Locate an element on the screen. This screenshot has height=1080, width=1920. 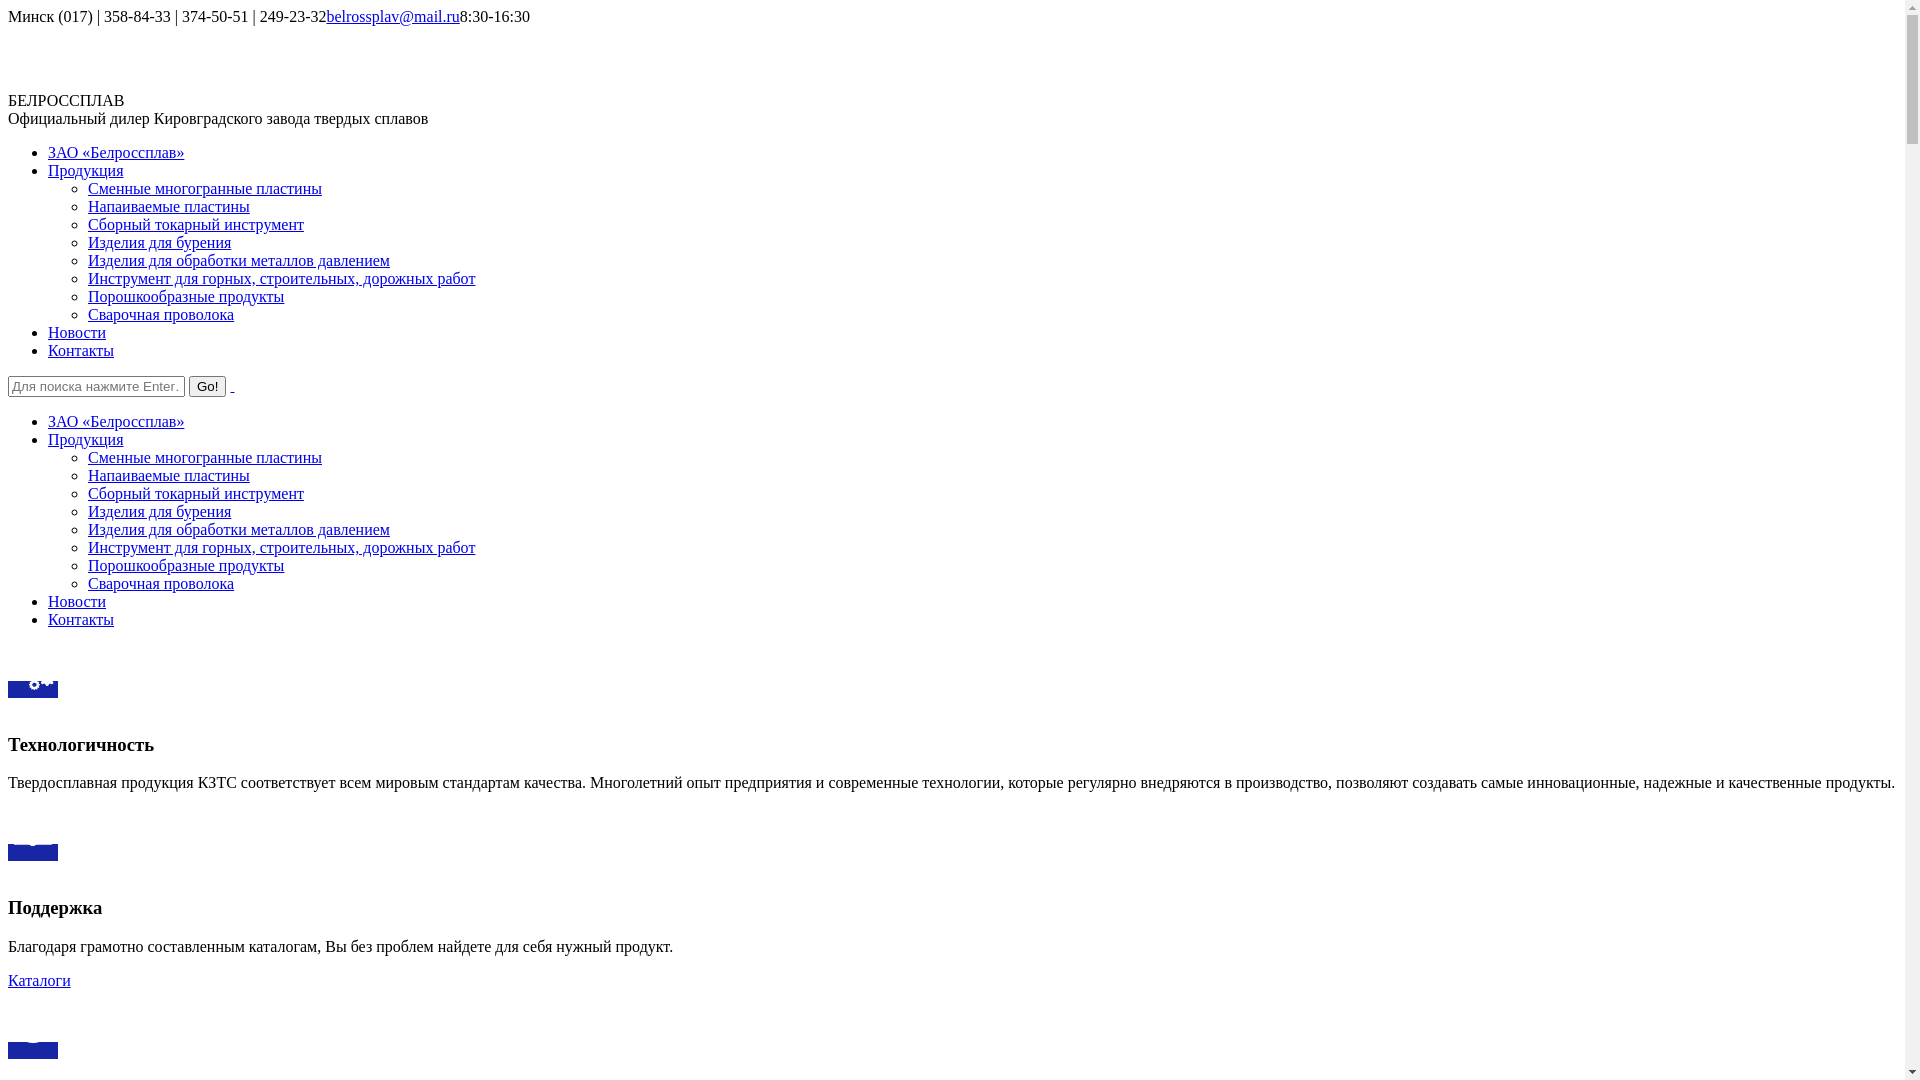
Skip to content is located at coordinates (8, 8).